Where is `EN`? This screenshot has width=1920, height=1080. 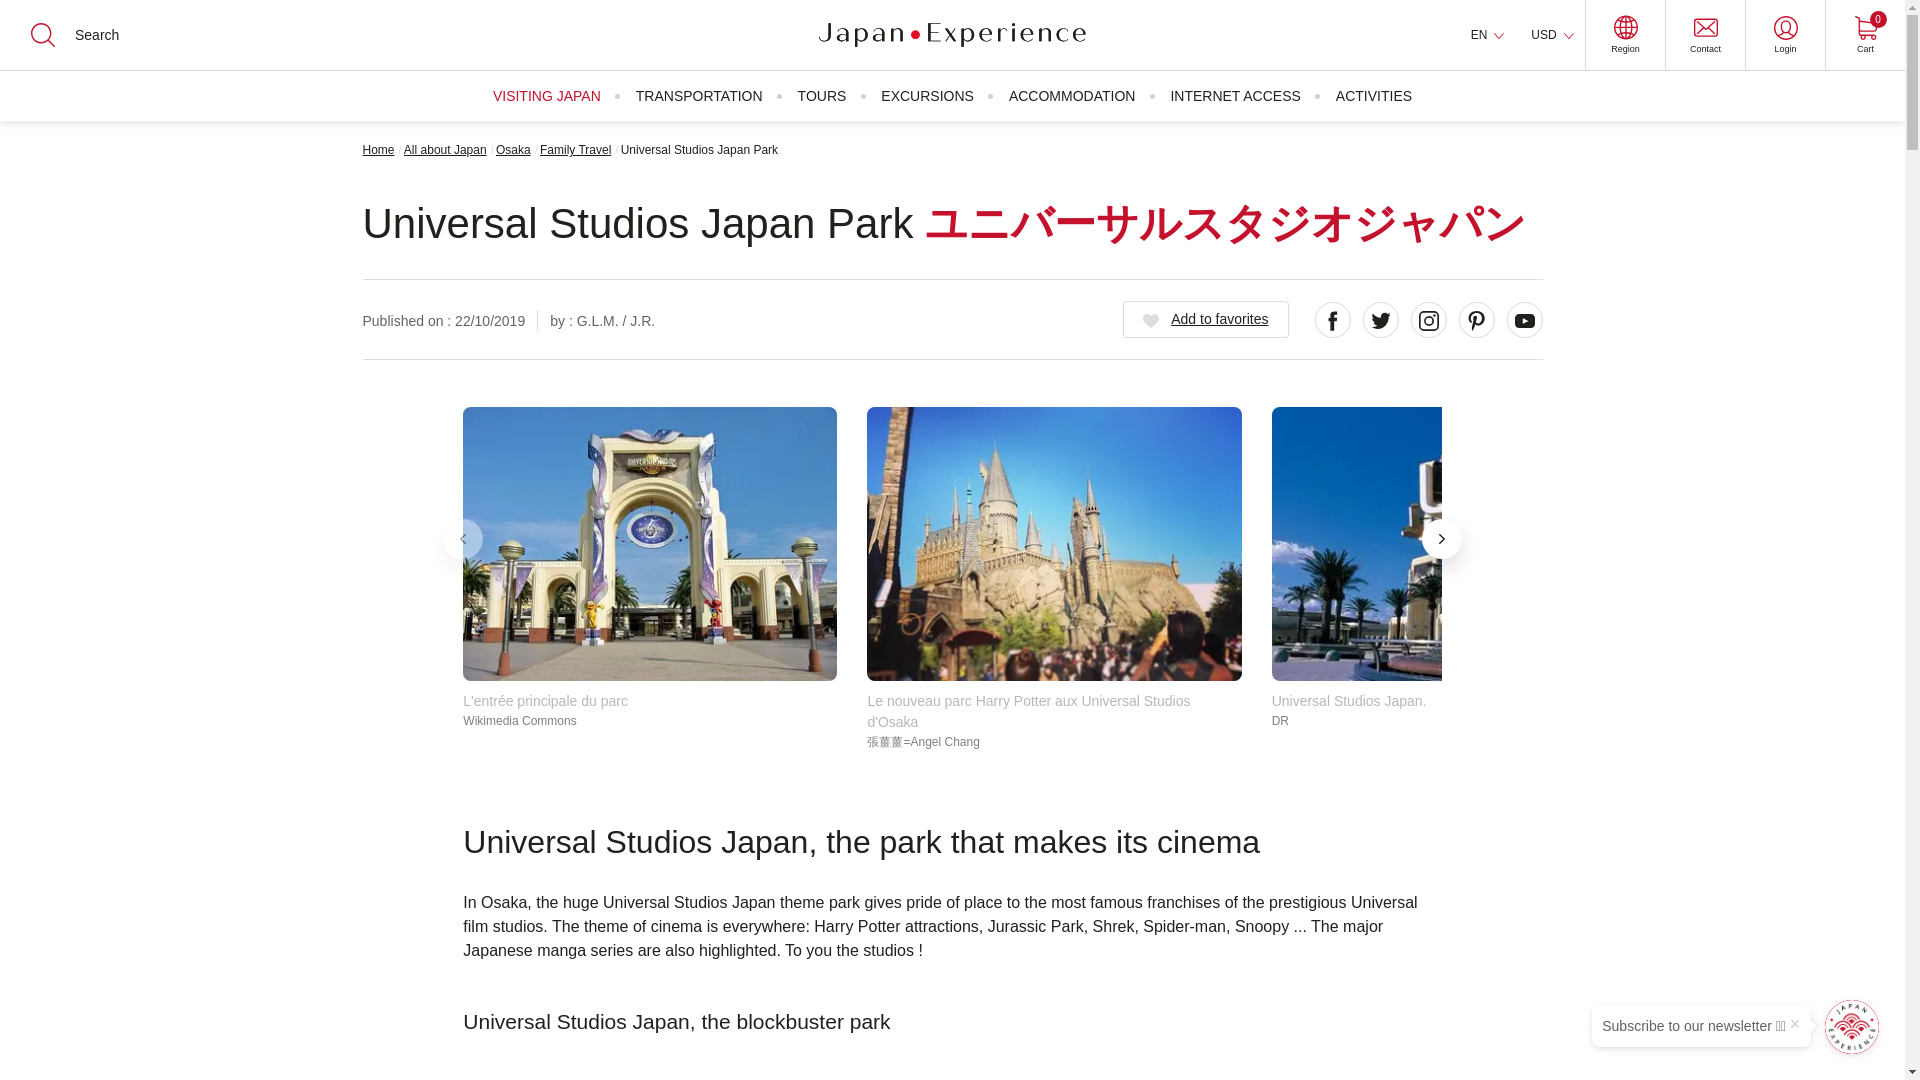
EN is located at coordinates (1624, 35).